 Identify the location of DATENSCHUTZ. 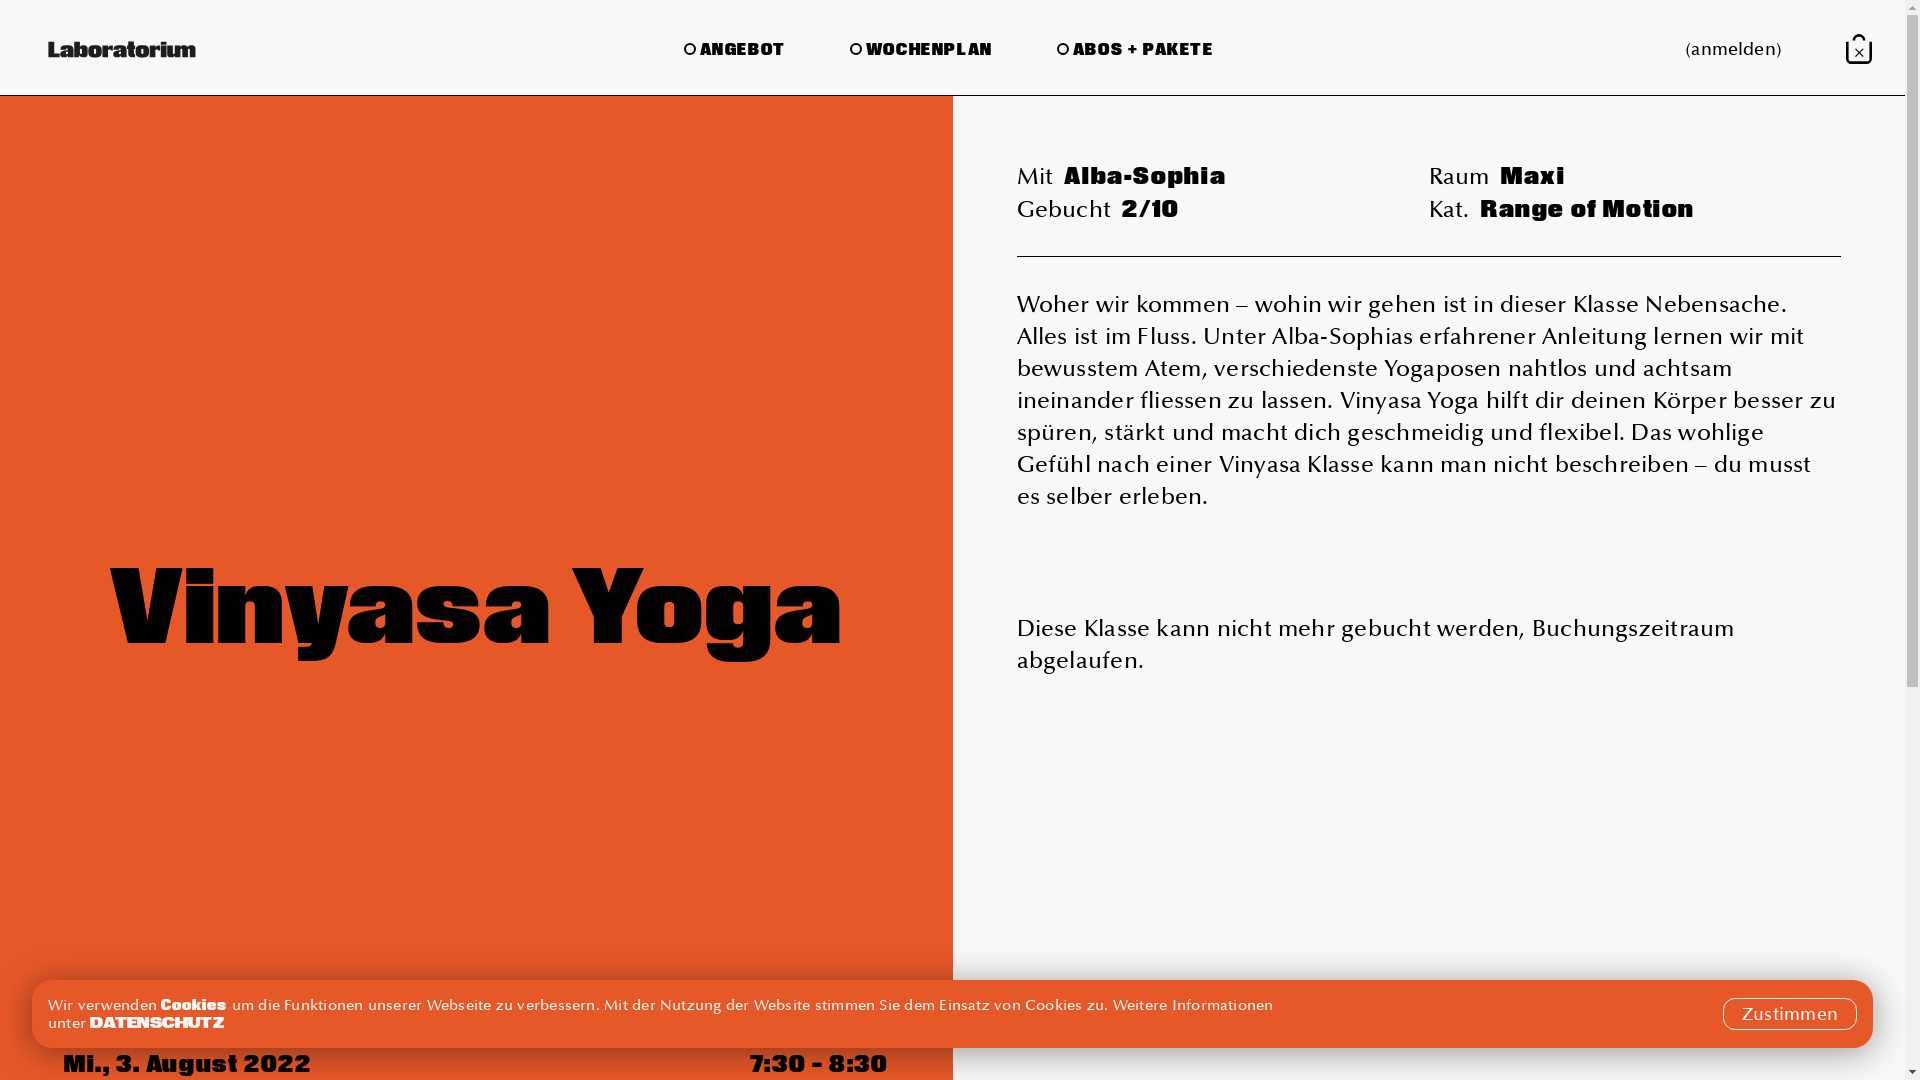
(157, 1022).